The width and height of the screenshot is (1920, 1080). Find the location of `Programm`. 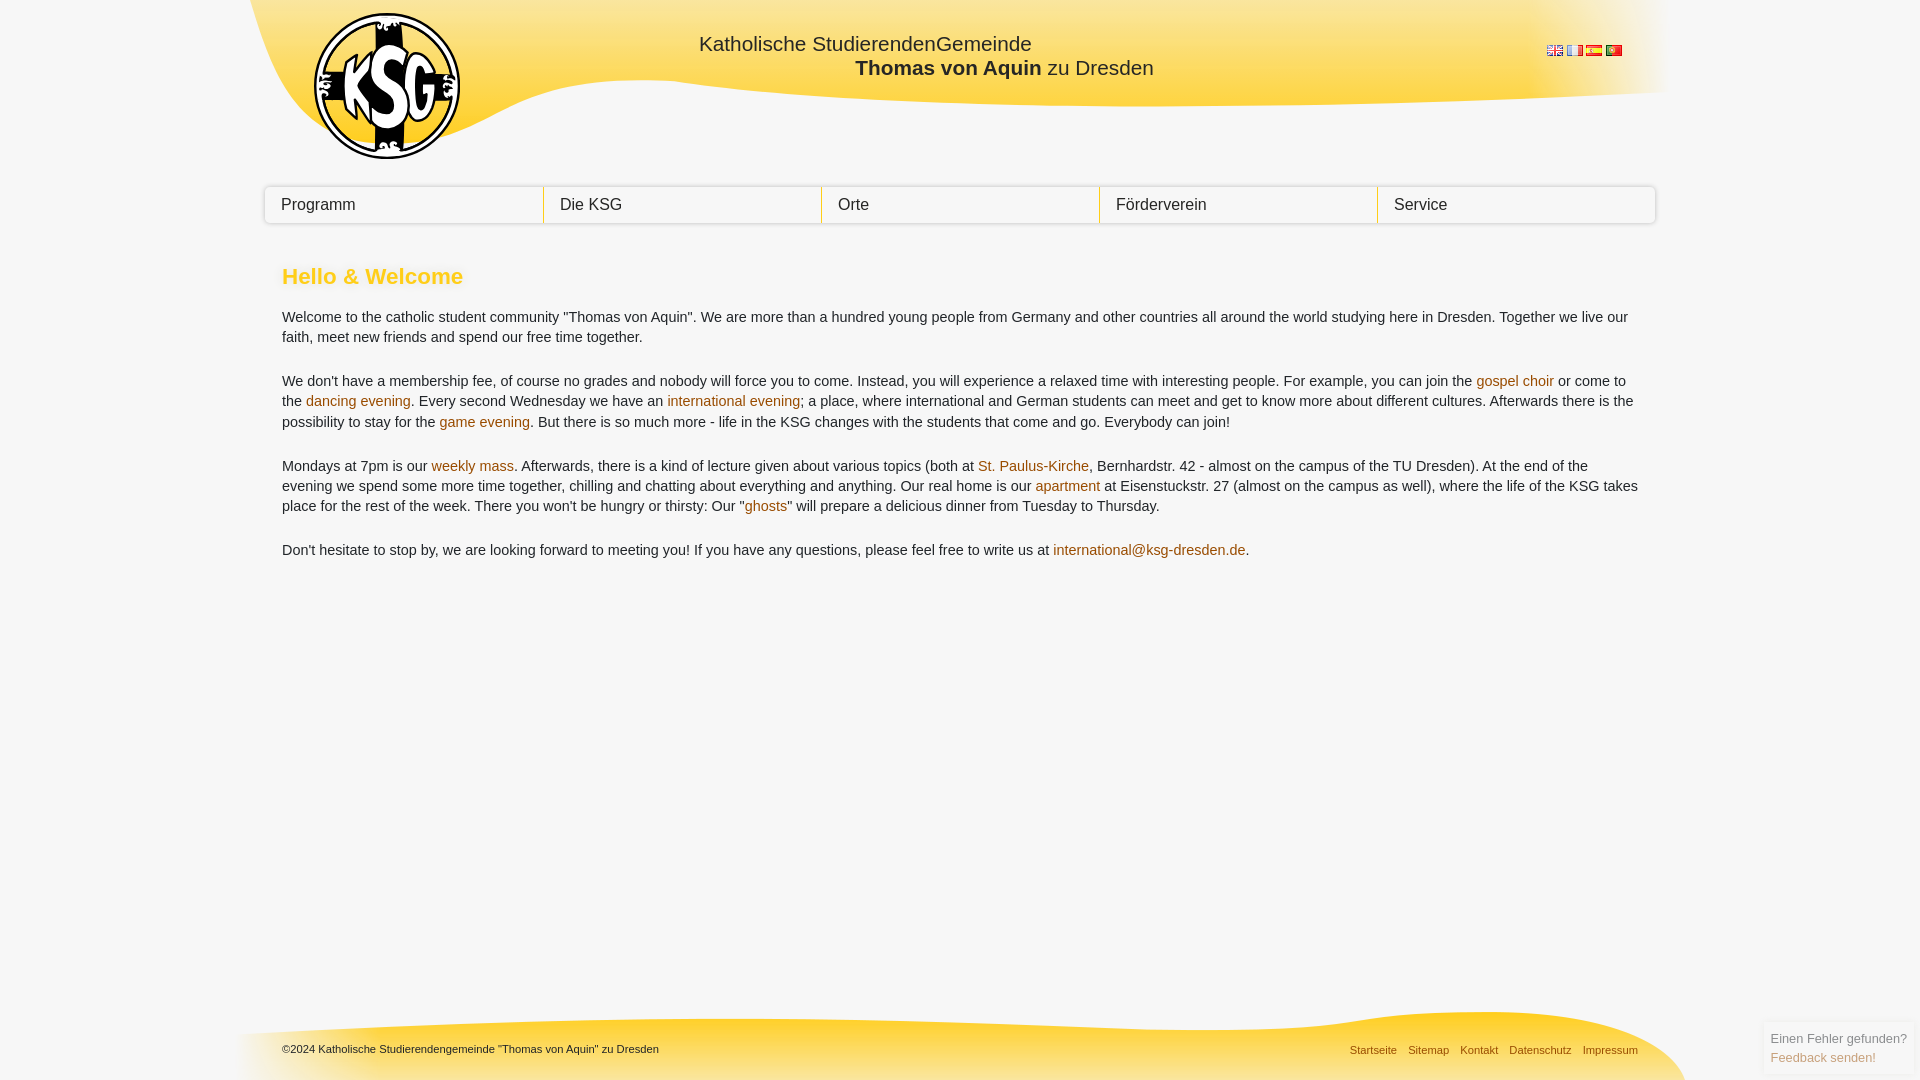

Programm is located at coordinates (404, 204).